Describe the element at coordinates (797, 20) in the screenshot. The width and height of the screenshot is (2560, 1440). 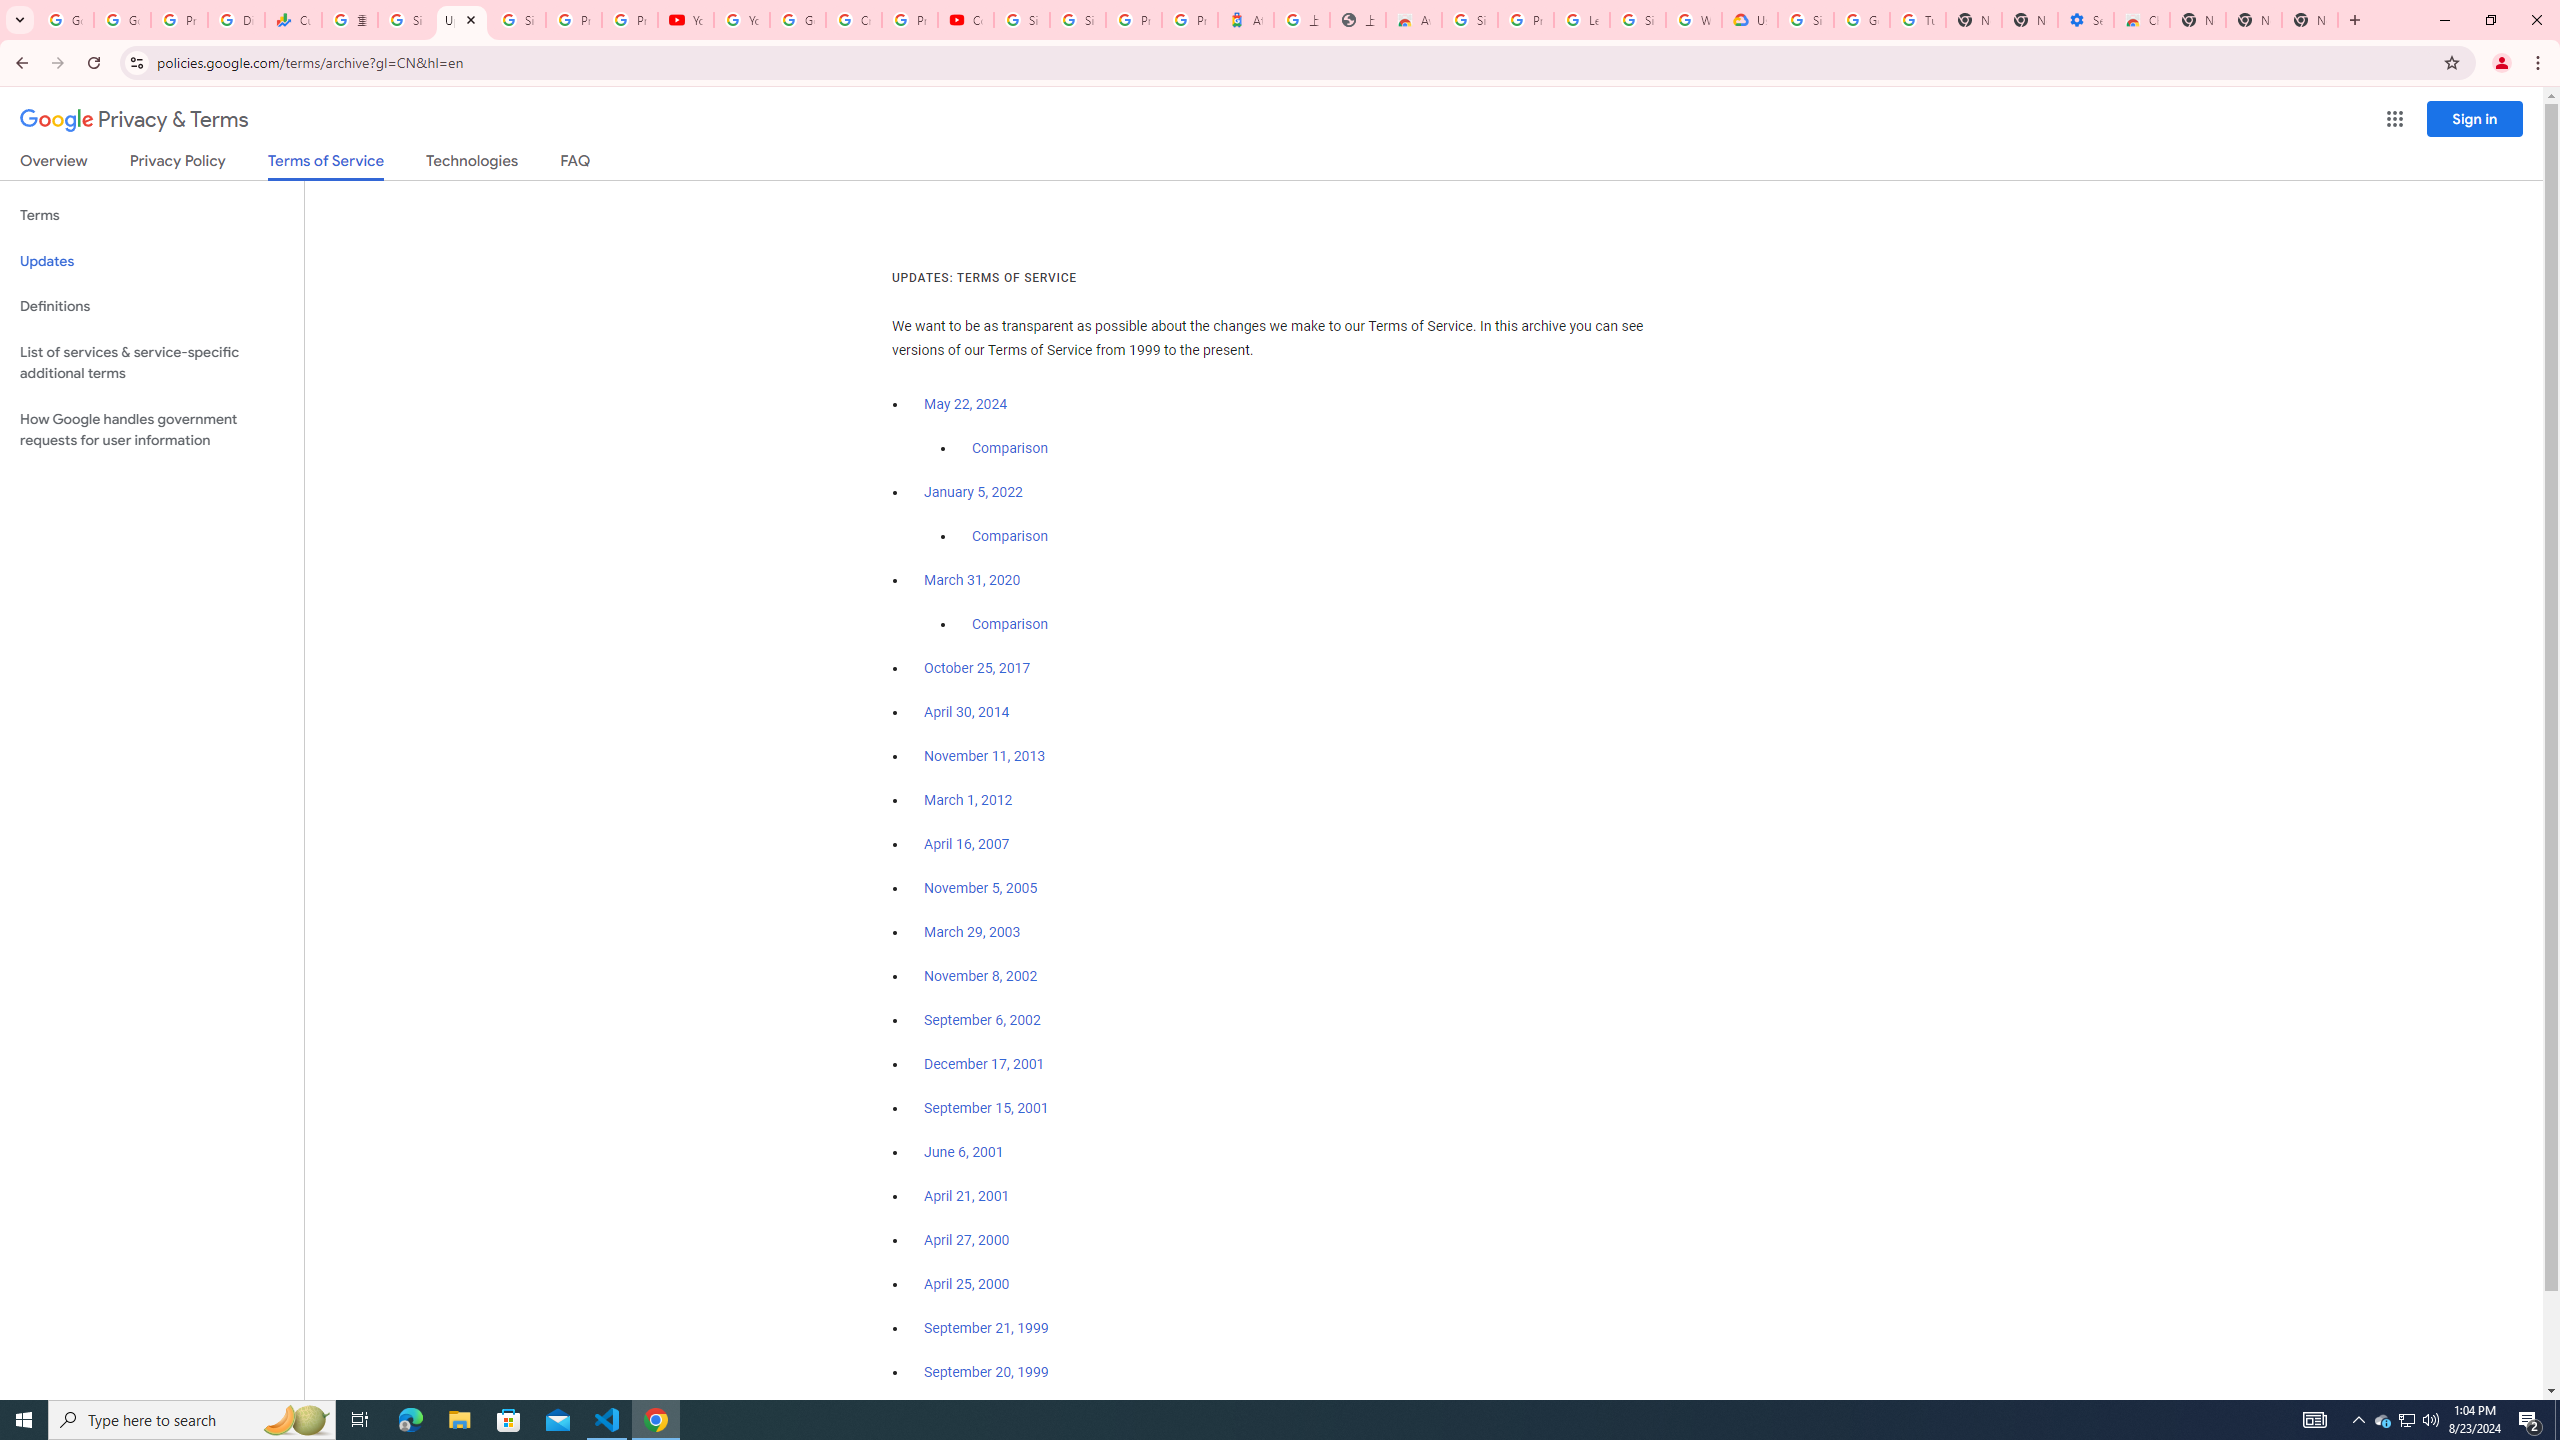
I see `Google Account Help` at that location.